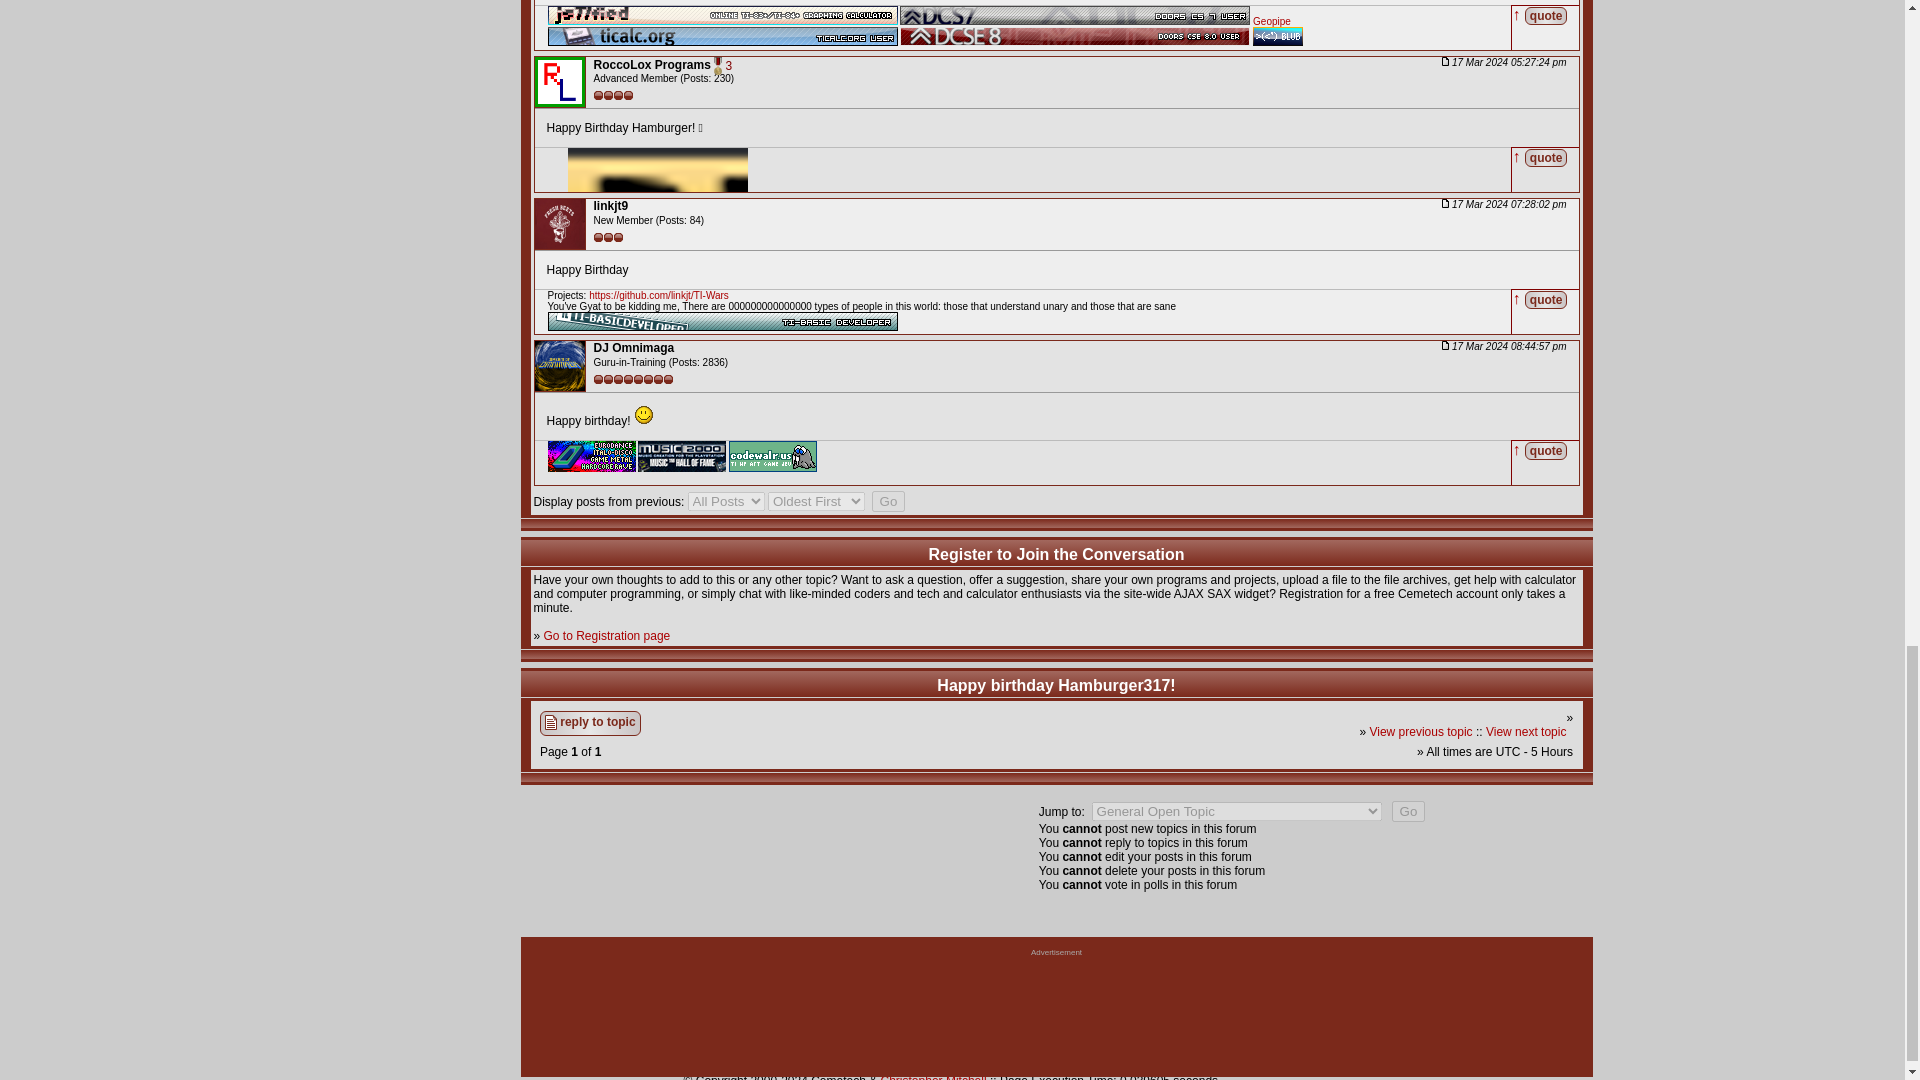 This screenshot has height=1080, width=1920. Describe the element at coordinates (1409, 811) in the screenshot. I see `Go` at that location.